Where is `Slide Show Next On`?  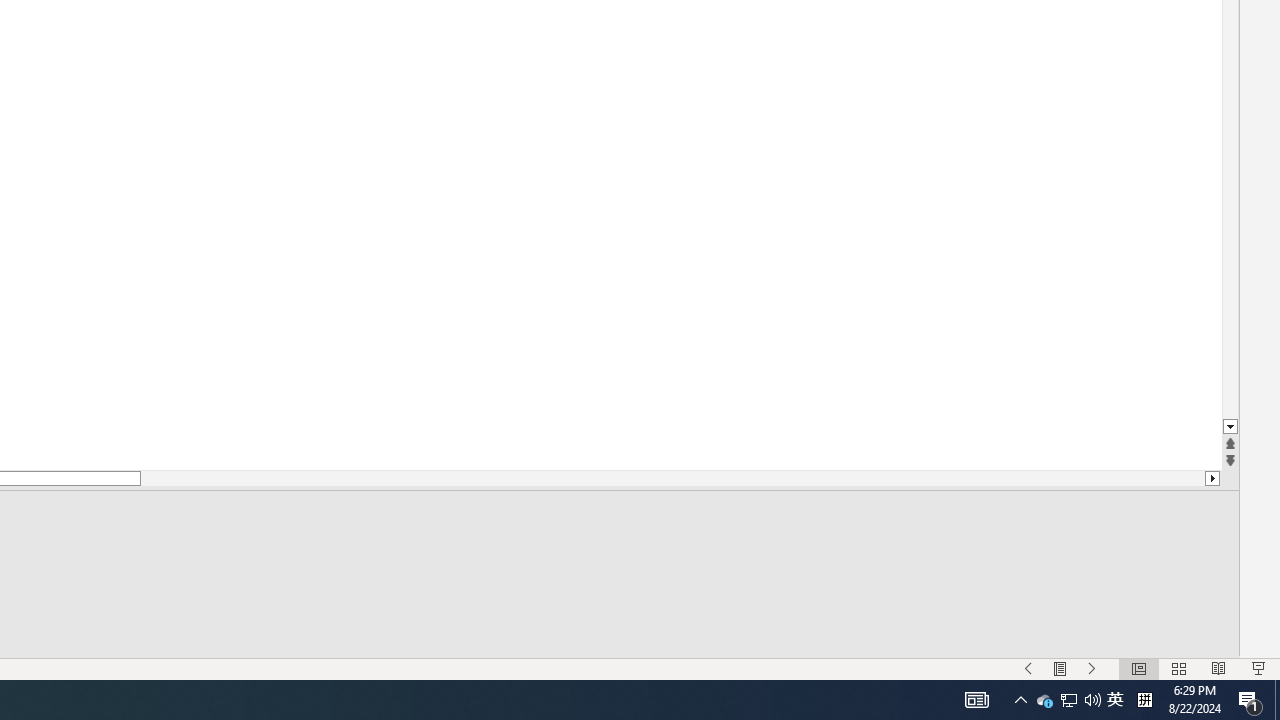
Slide Show Next On is located at coordinates (1092, 668).